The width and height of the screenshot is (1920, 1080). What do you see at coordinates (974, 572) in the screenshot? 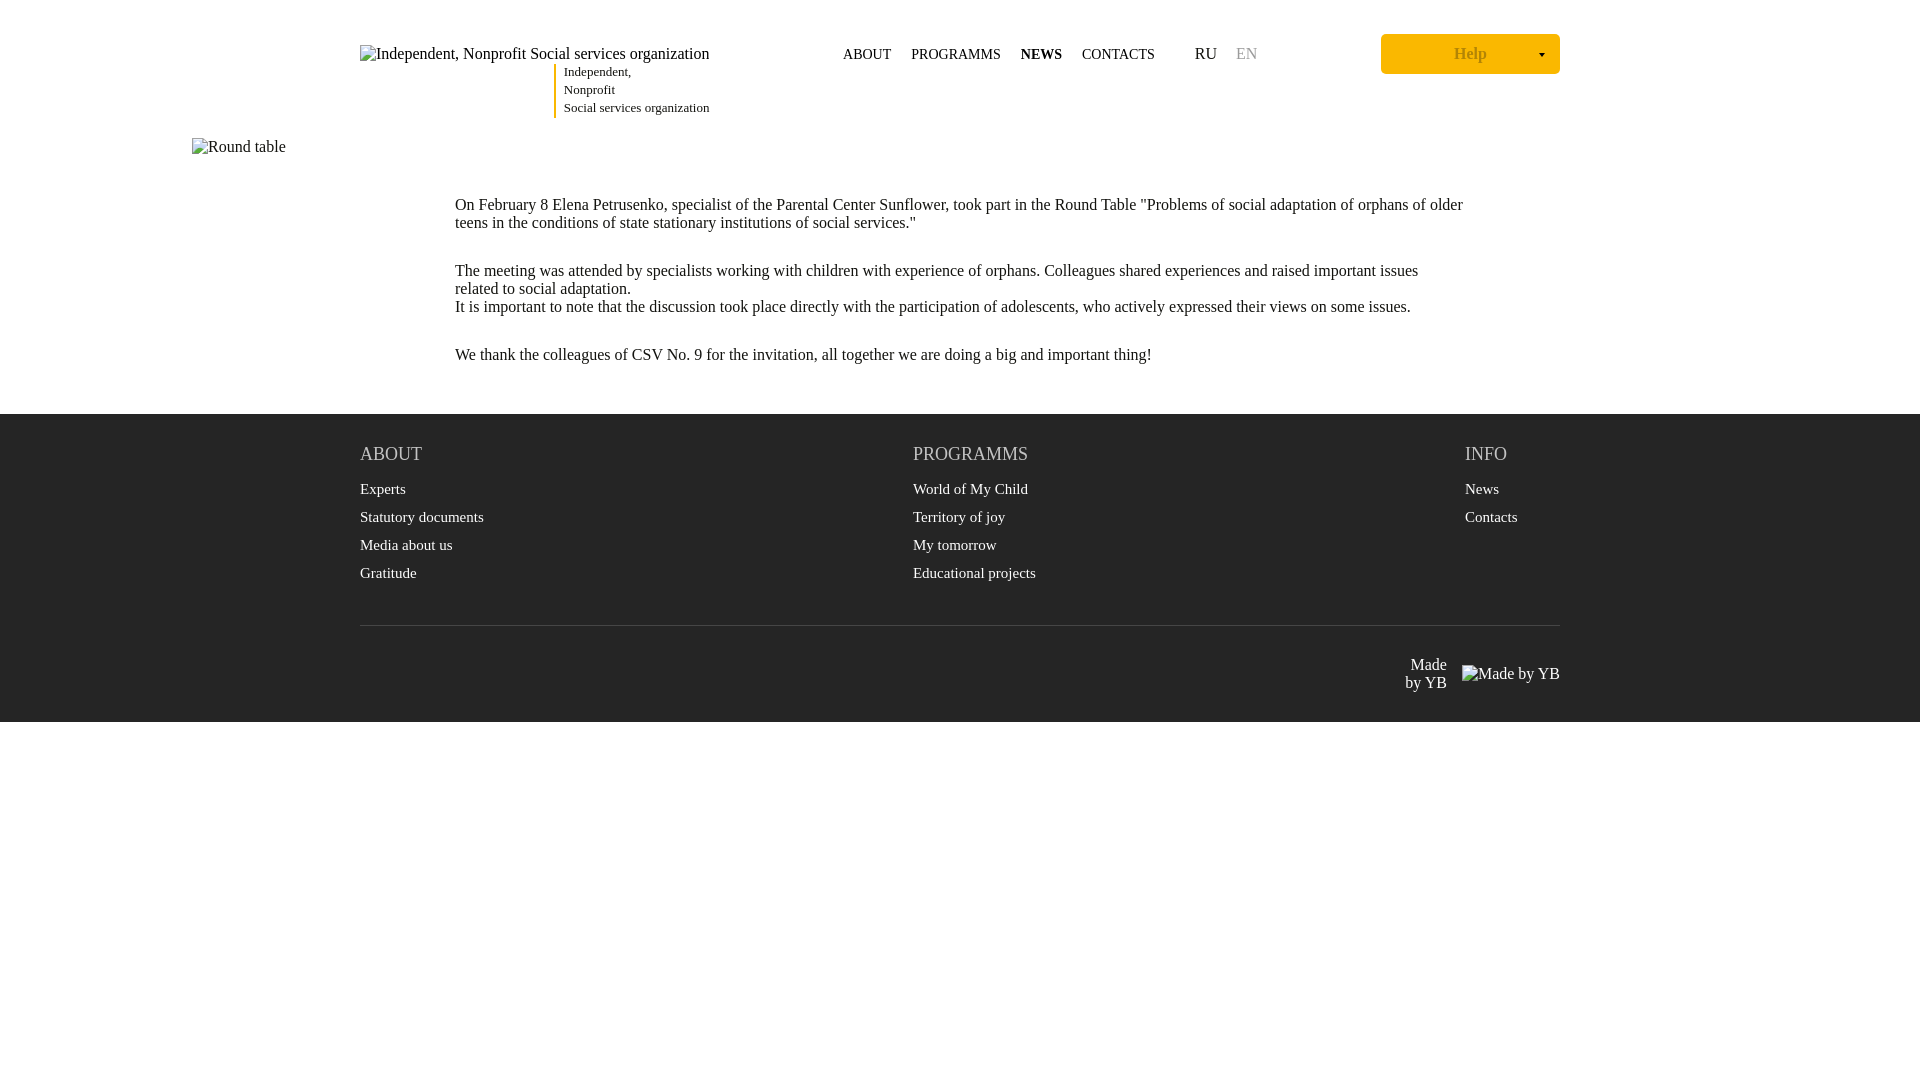
I see `Contacts` at bounding box center [974, 572].